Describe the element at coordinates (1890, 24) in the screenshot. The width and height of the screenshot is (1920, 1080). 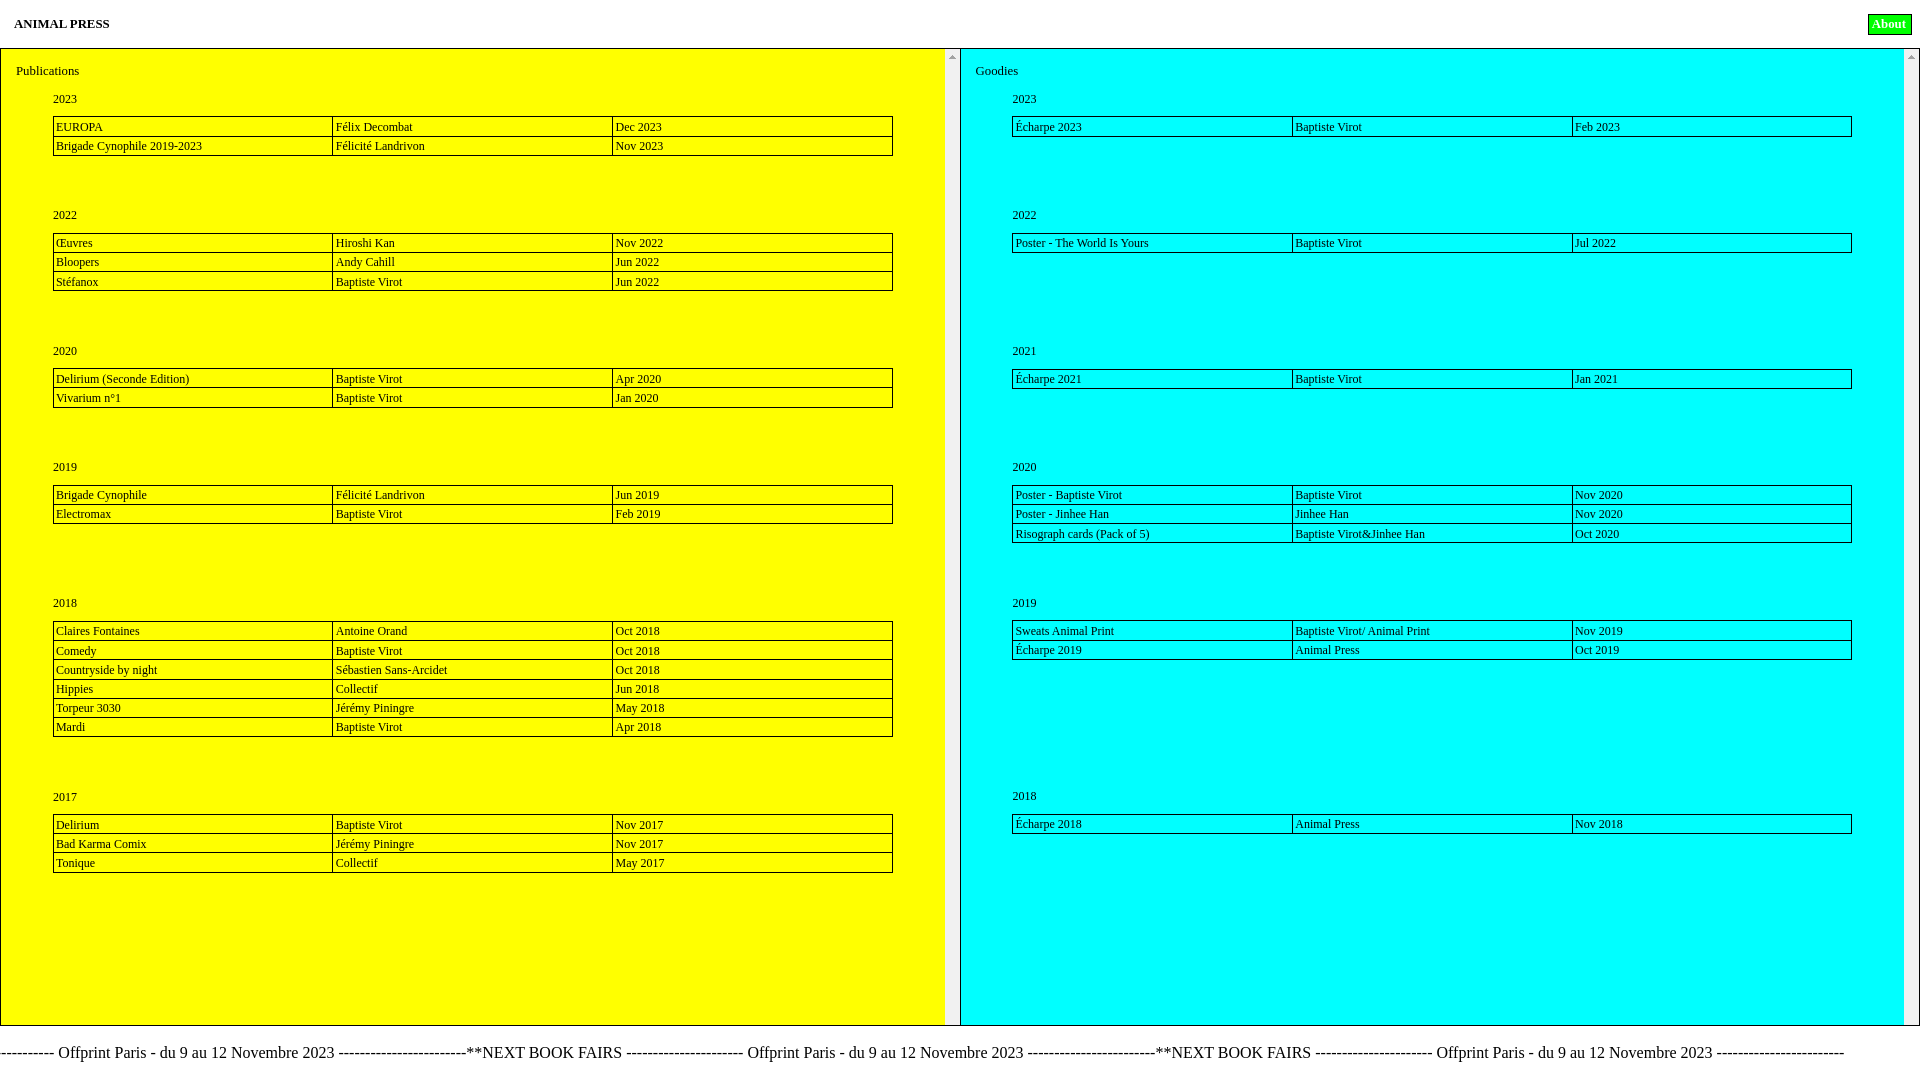
I see `About` at that location.